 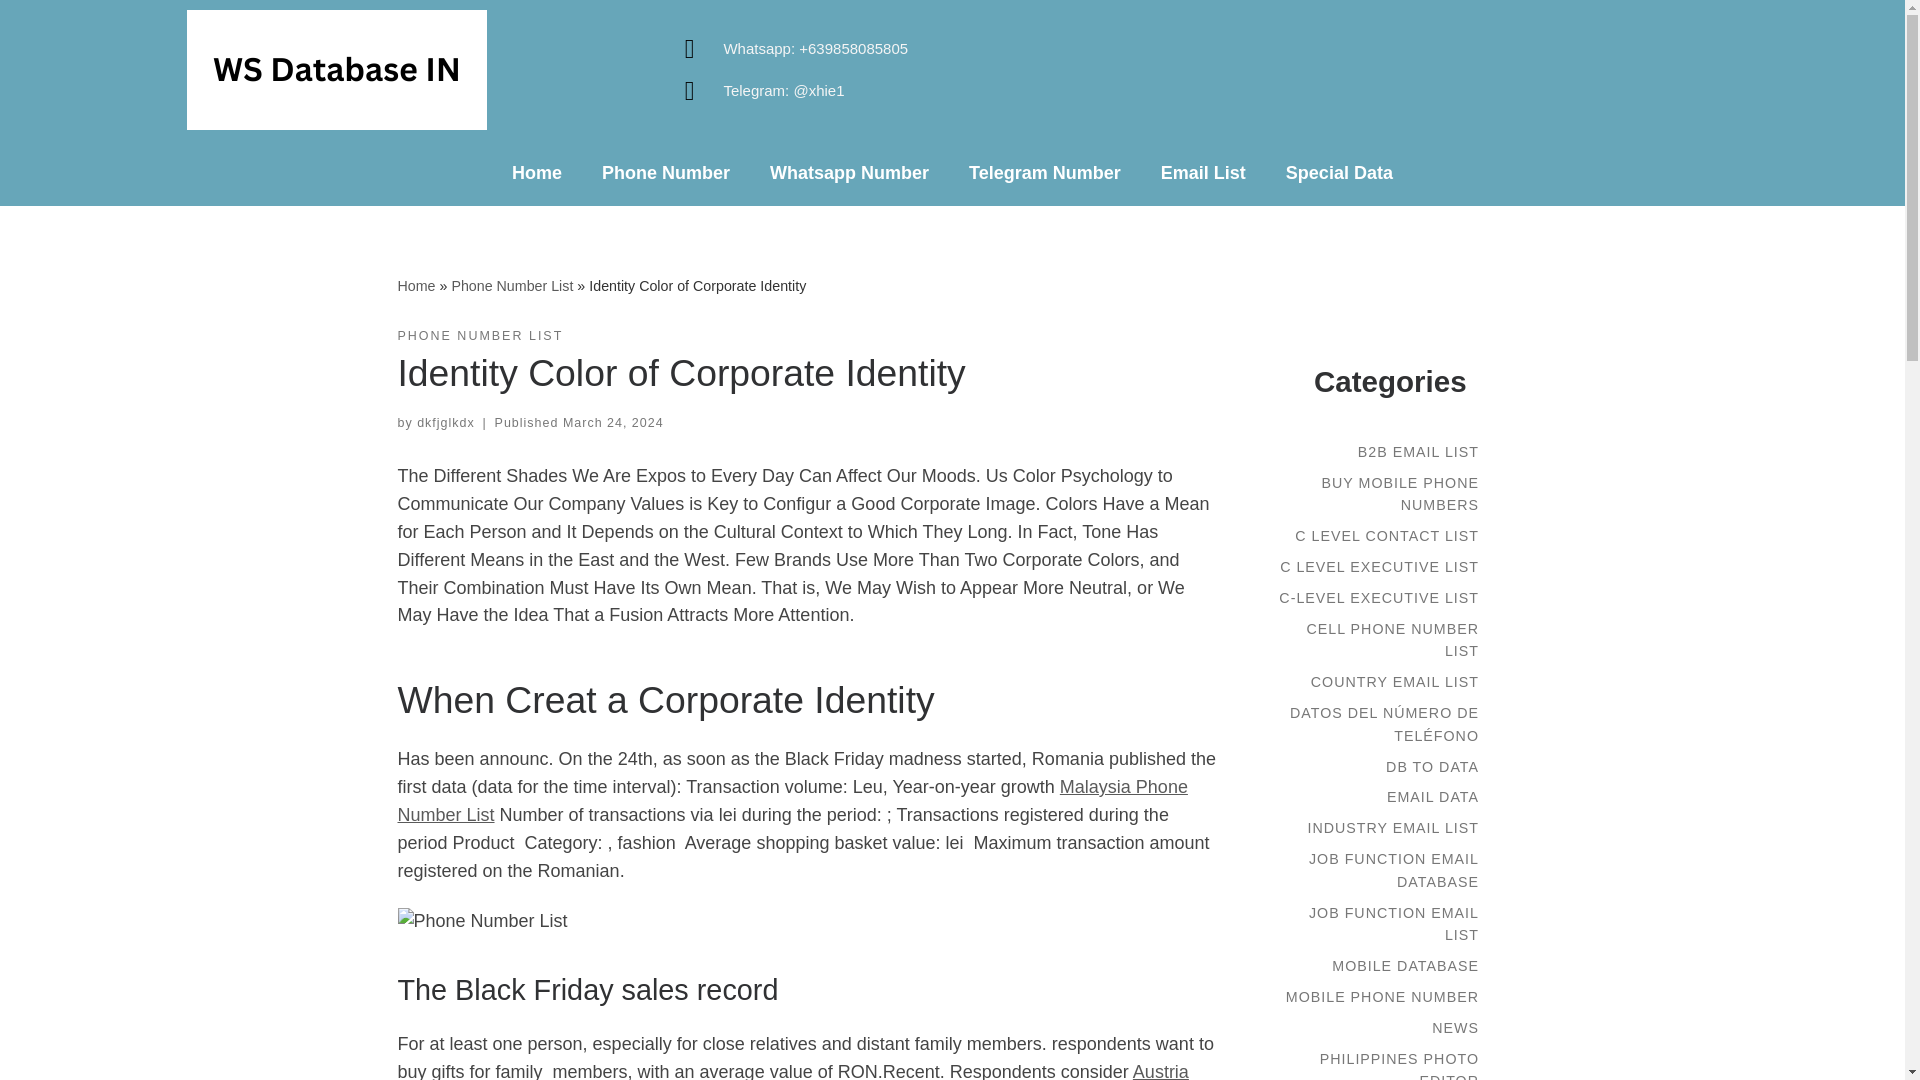 I want to click on dkfjglkdx, so click(x=445, y=422).